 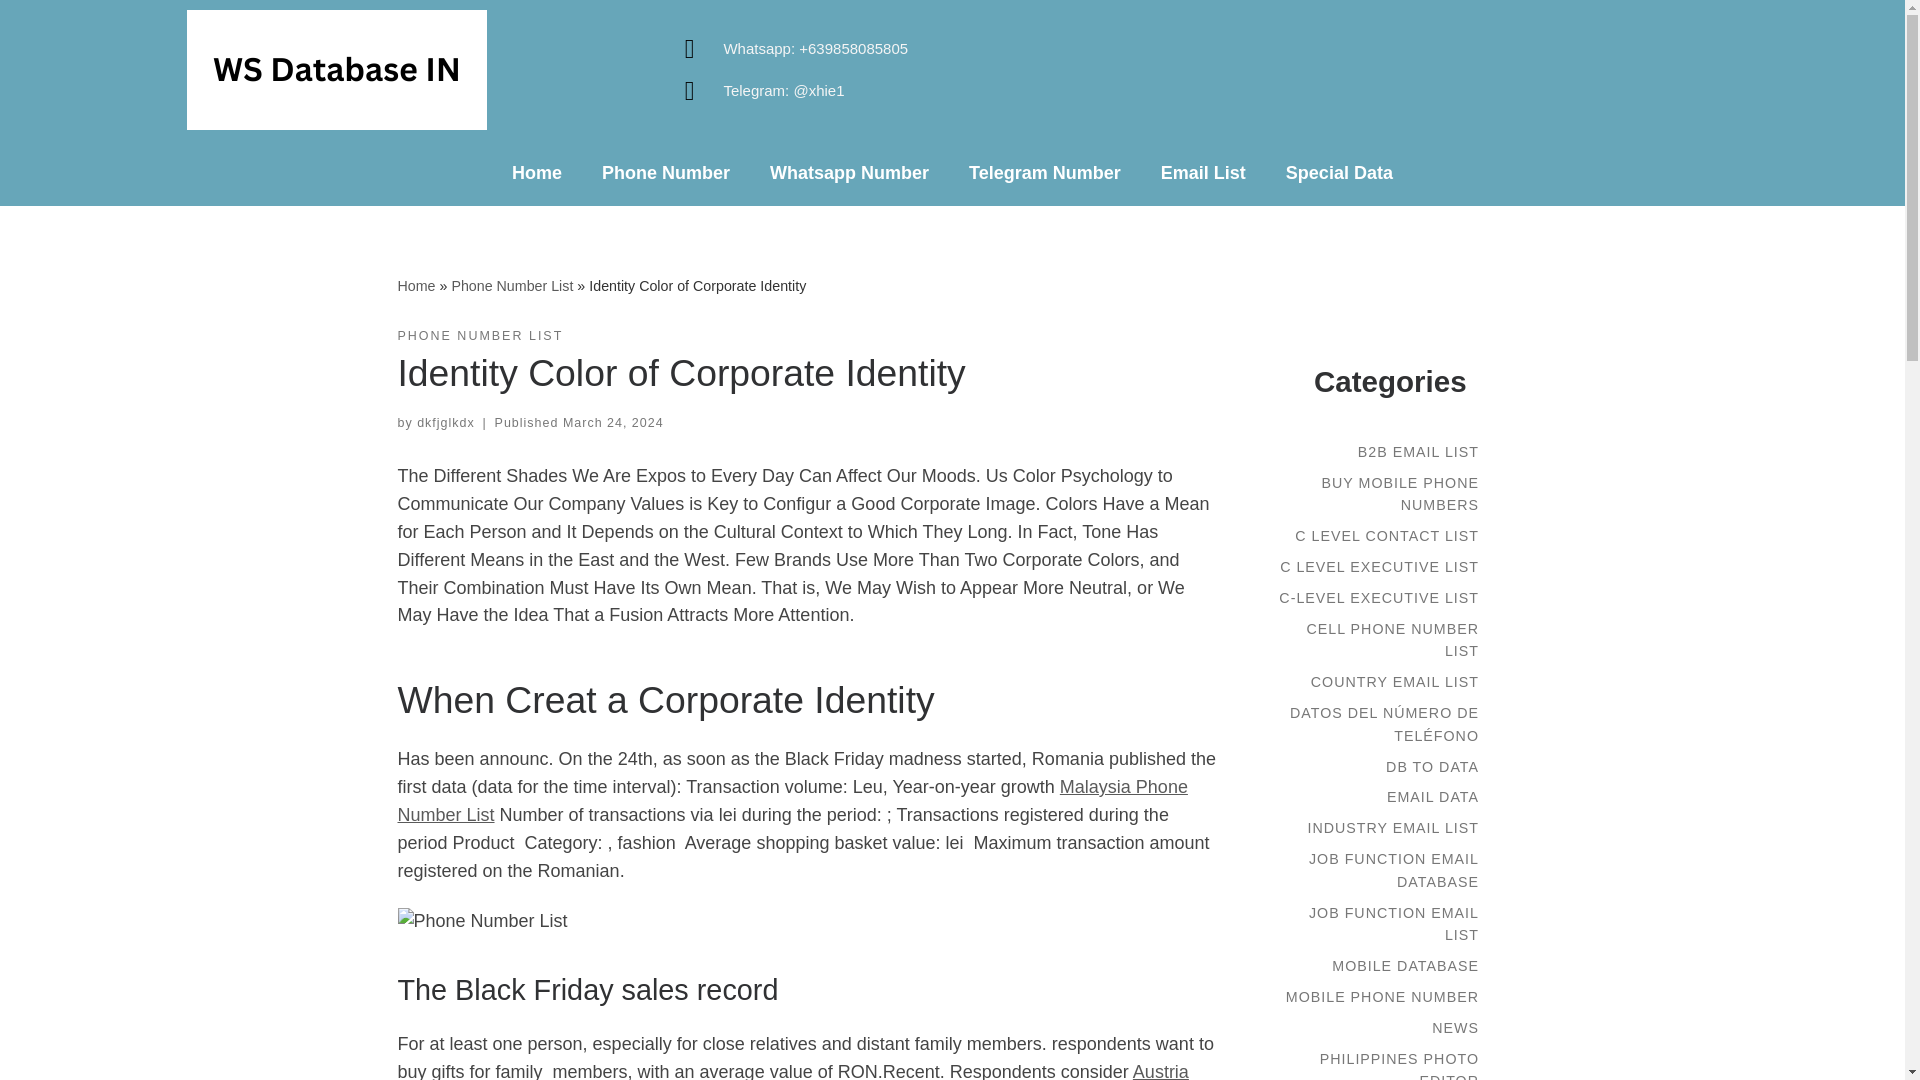 I want to click on dkfjglkdx, so click(x=445, y=422).